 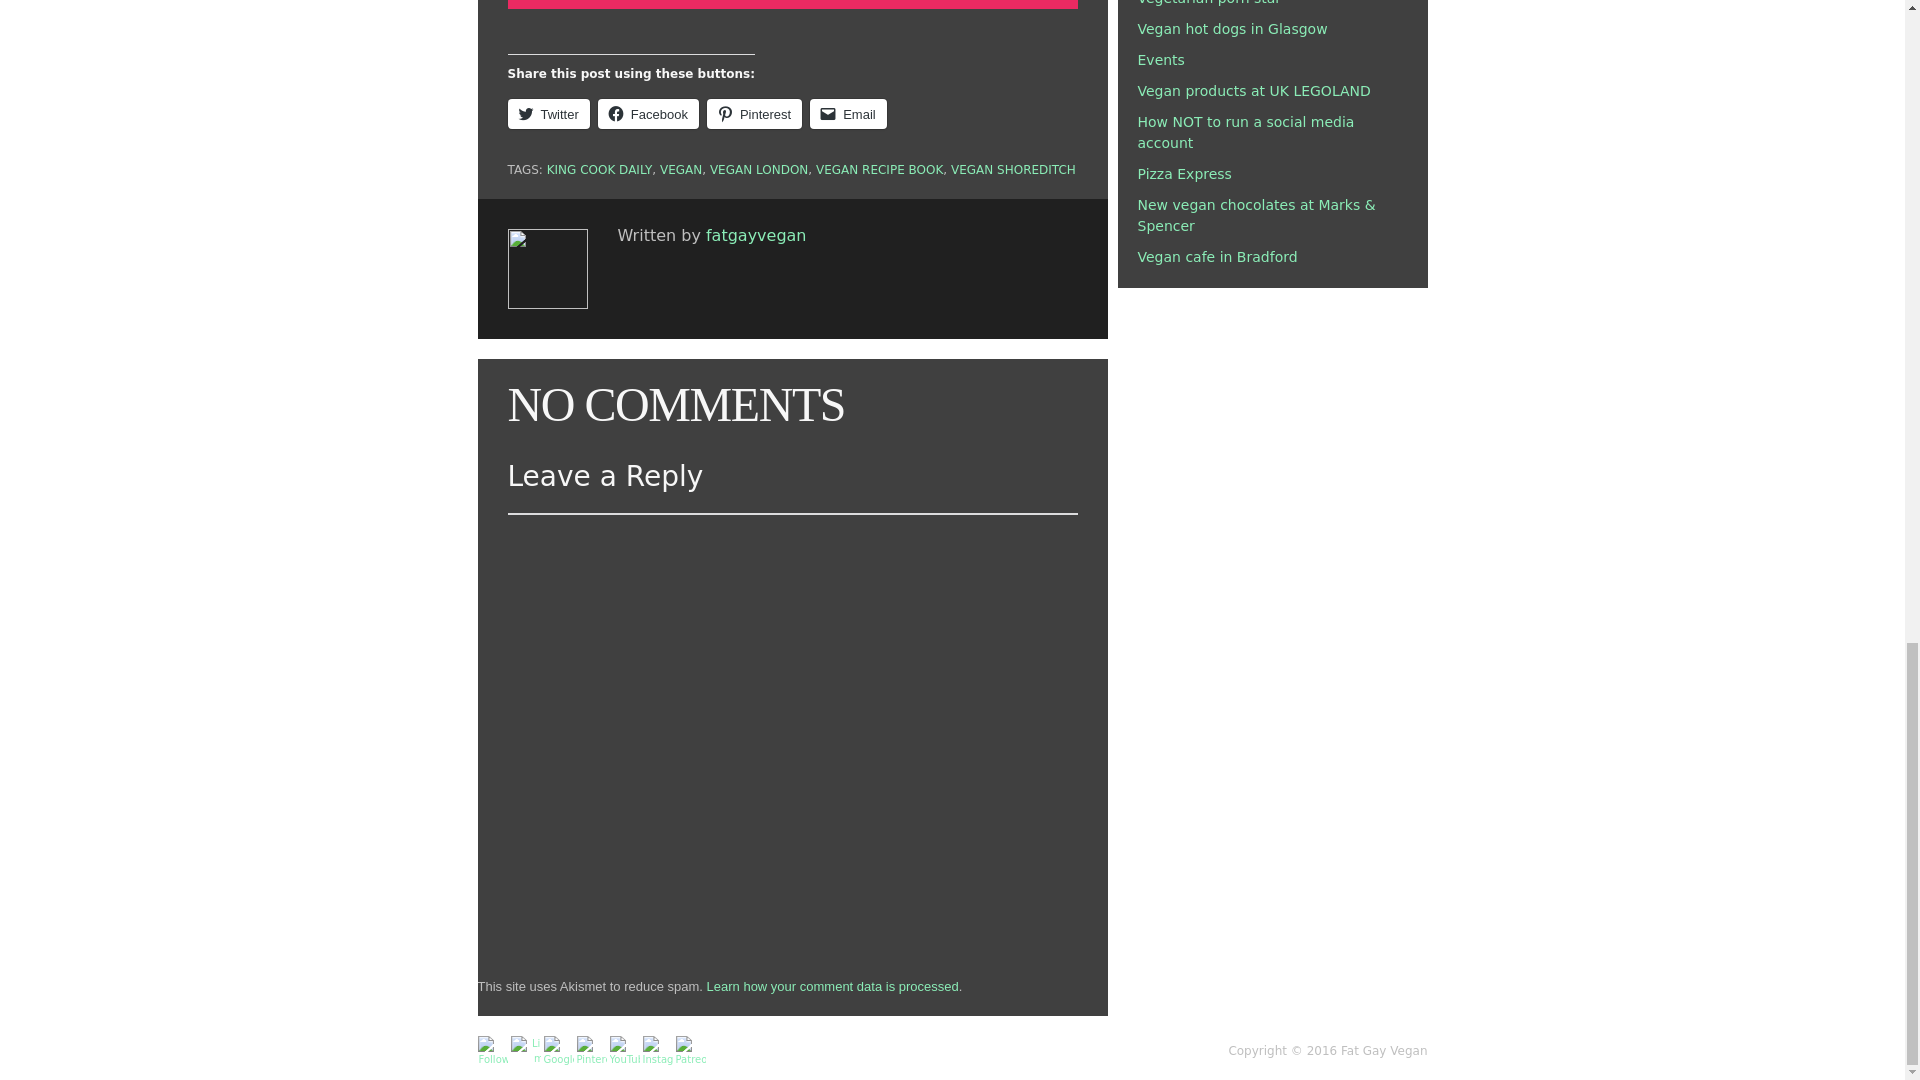 I want to click on KING COOK DAILY, so click(x=600, y=170).